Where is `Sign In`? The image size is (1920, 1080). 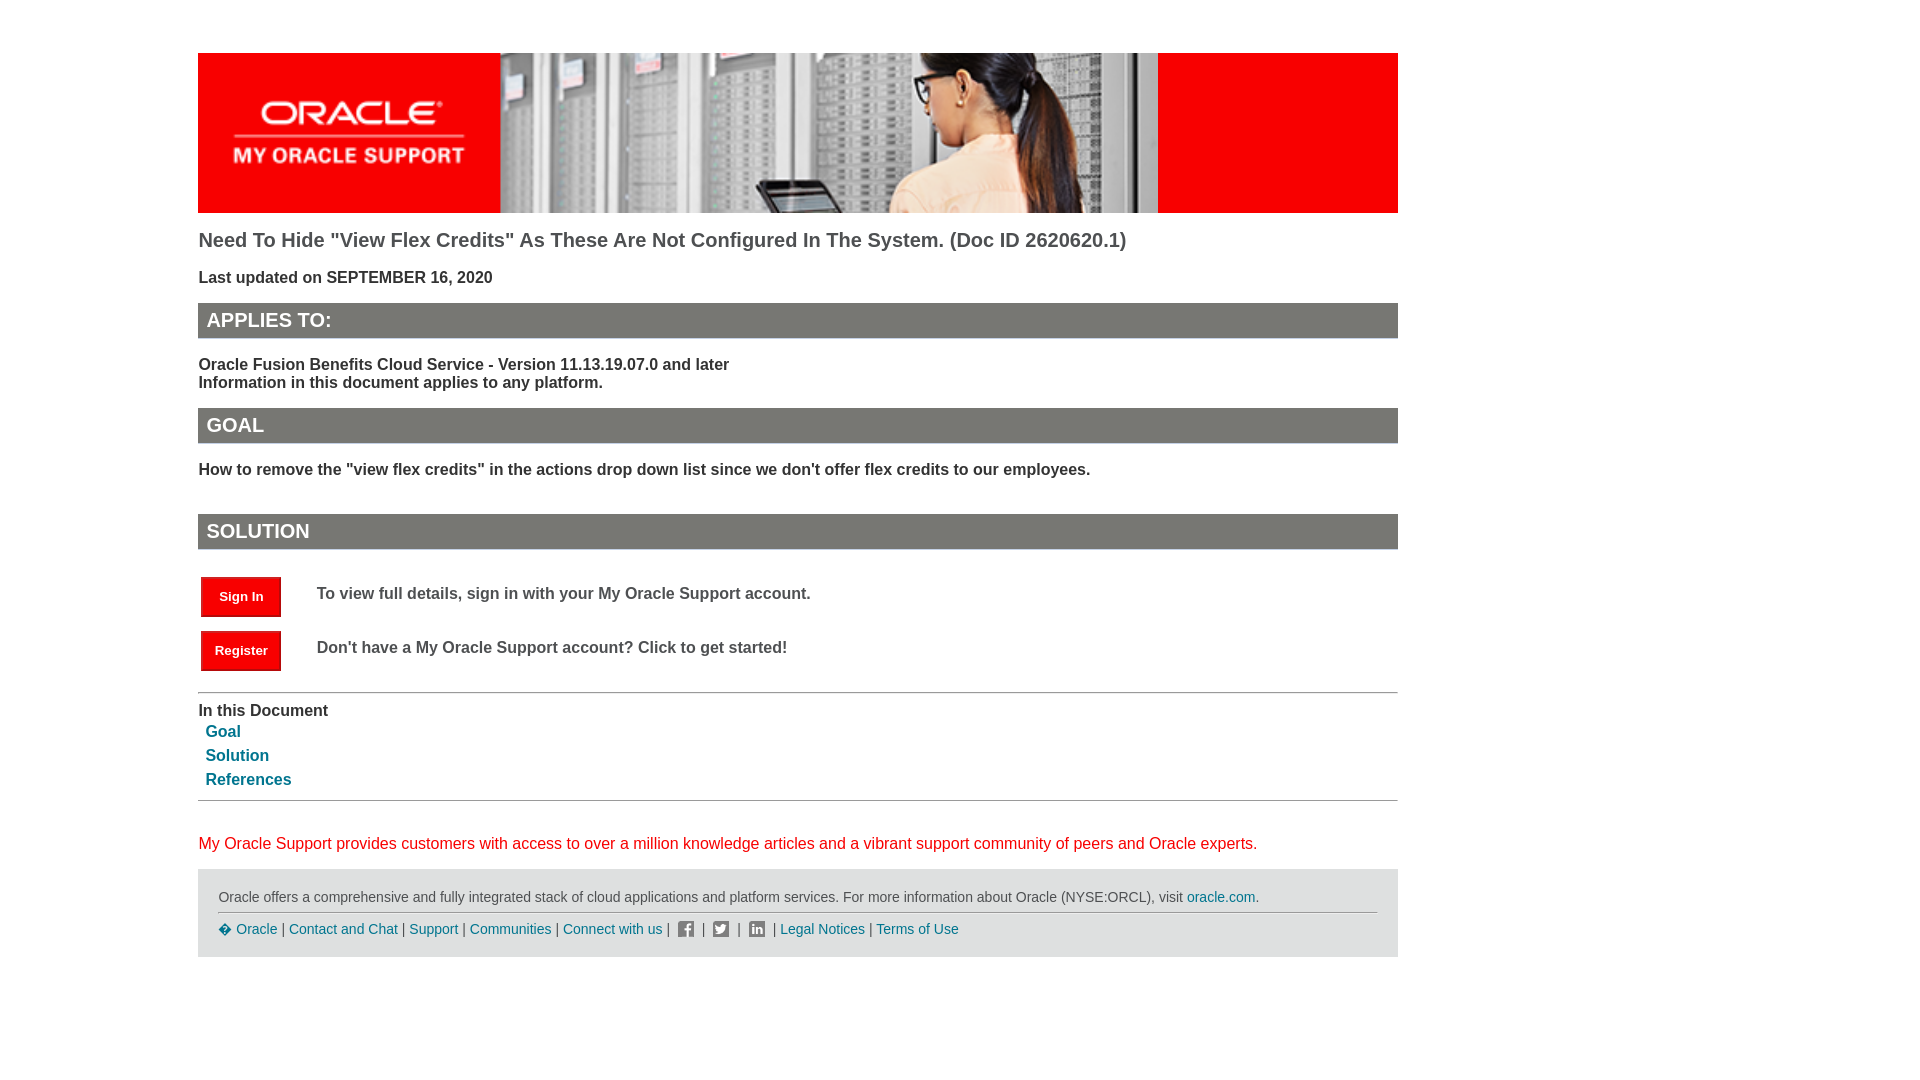
Sign In is located at coordinates (240, 596).